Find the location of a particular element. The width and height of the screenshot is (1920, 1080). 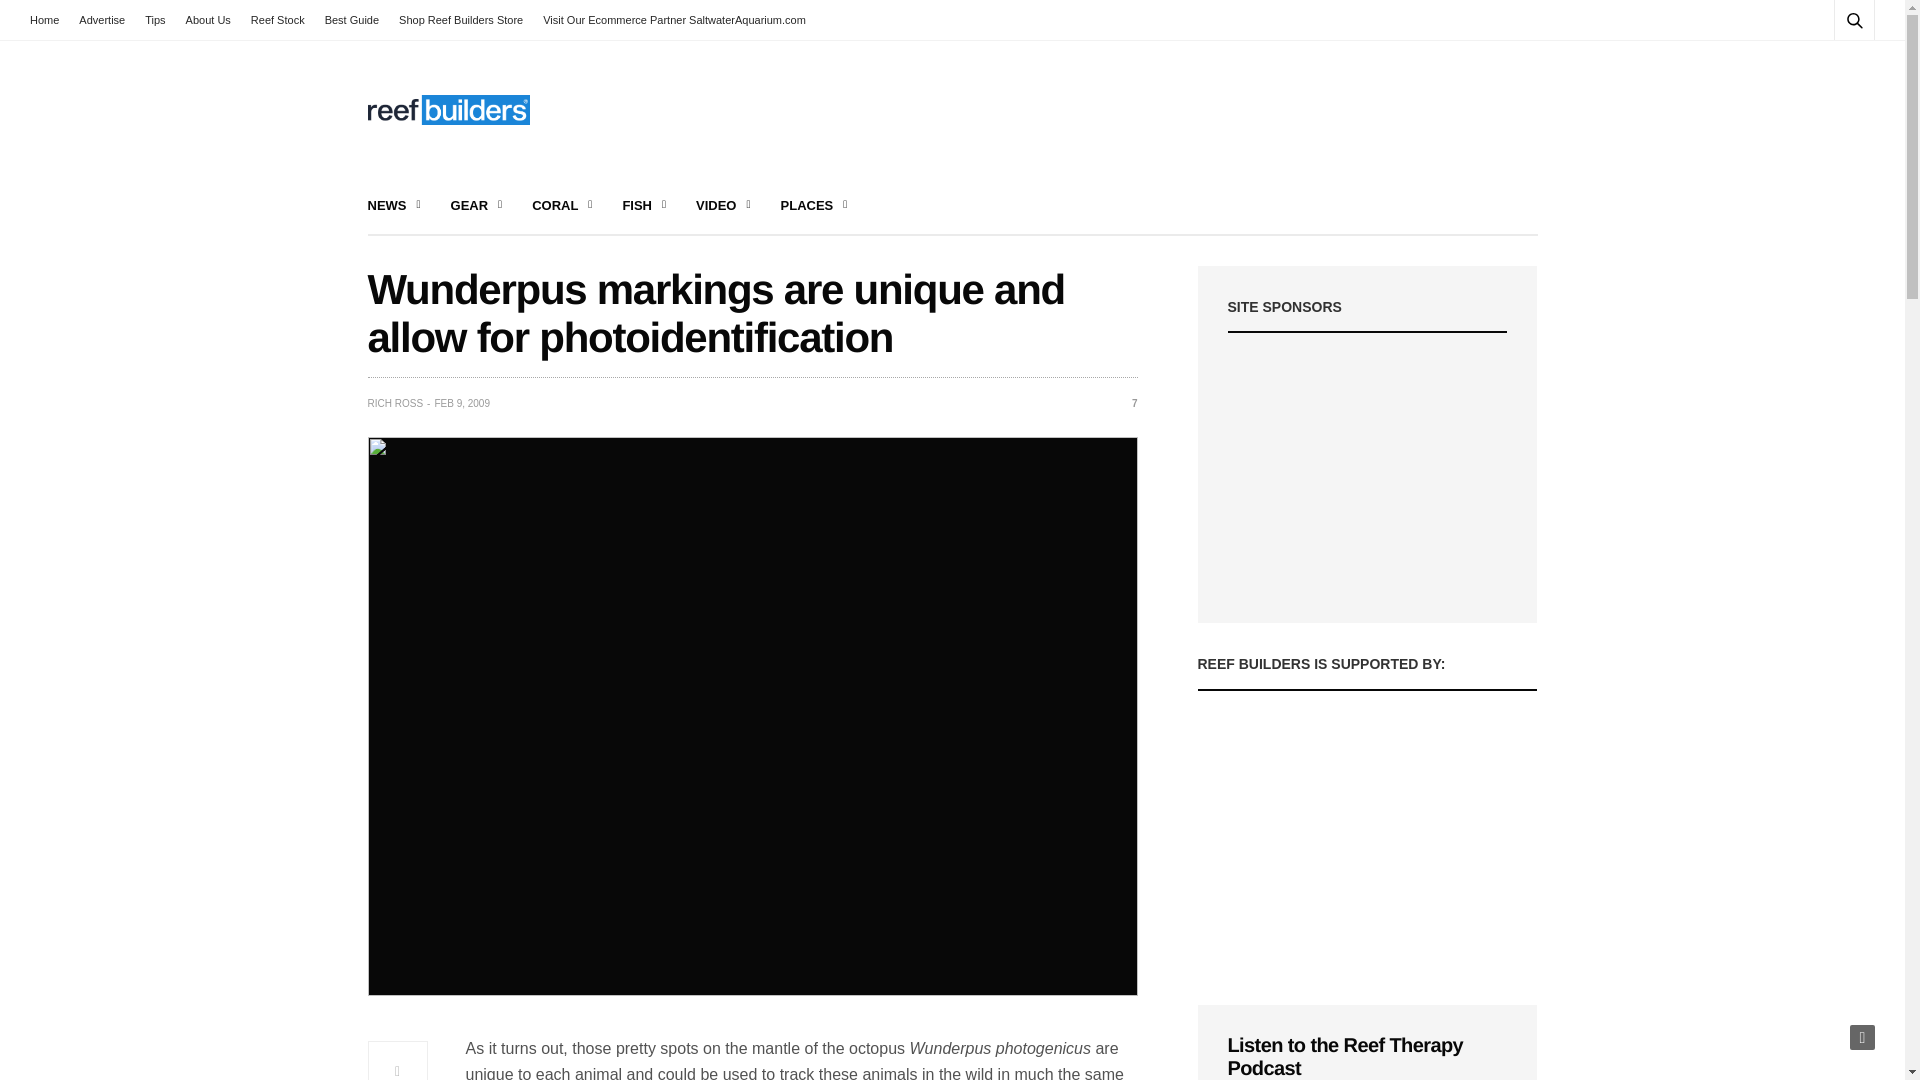

Posts by Rich Ross is located at coordinates (396, 404).